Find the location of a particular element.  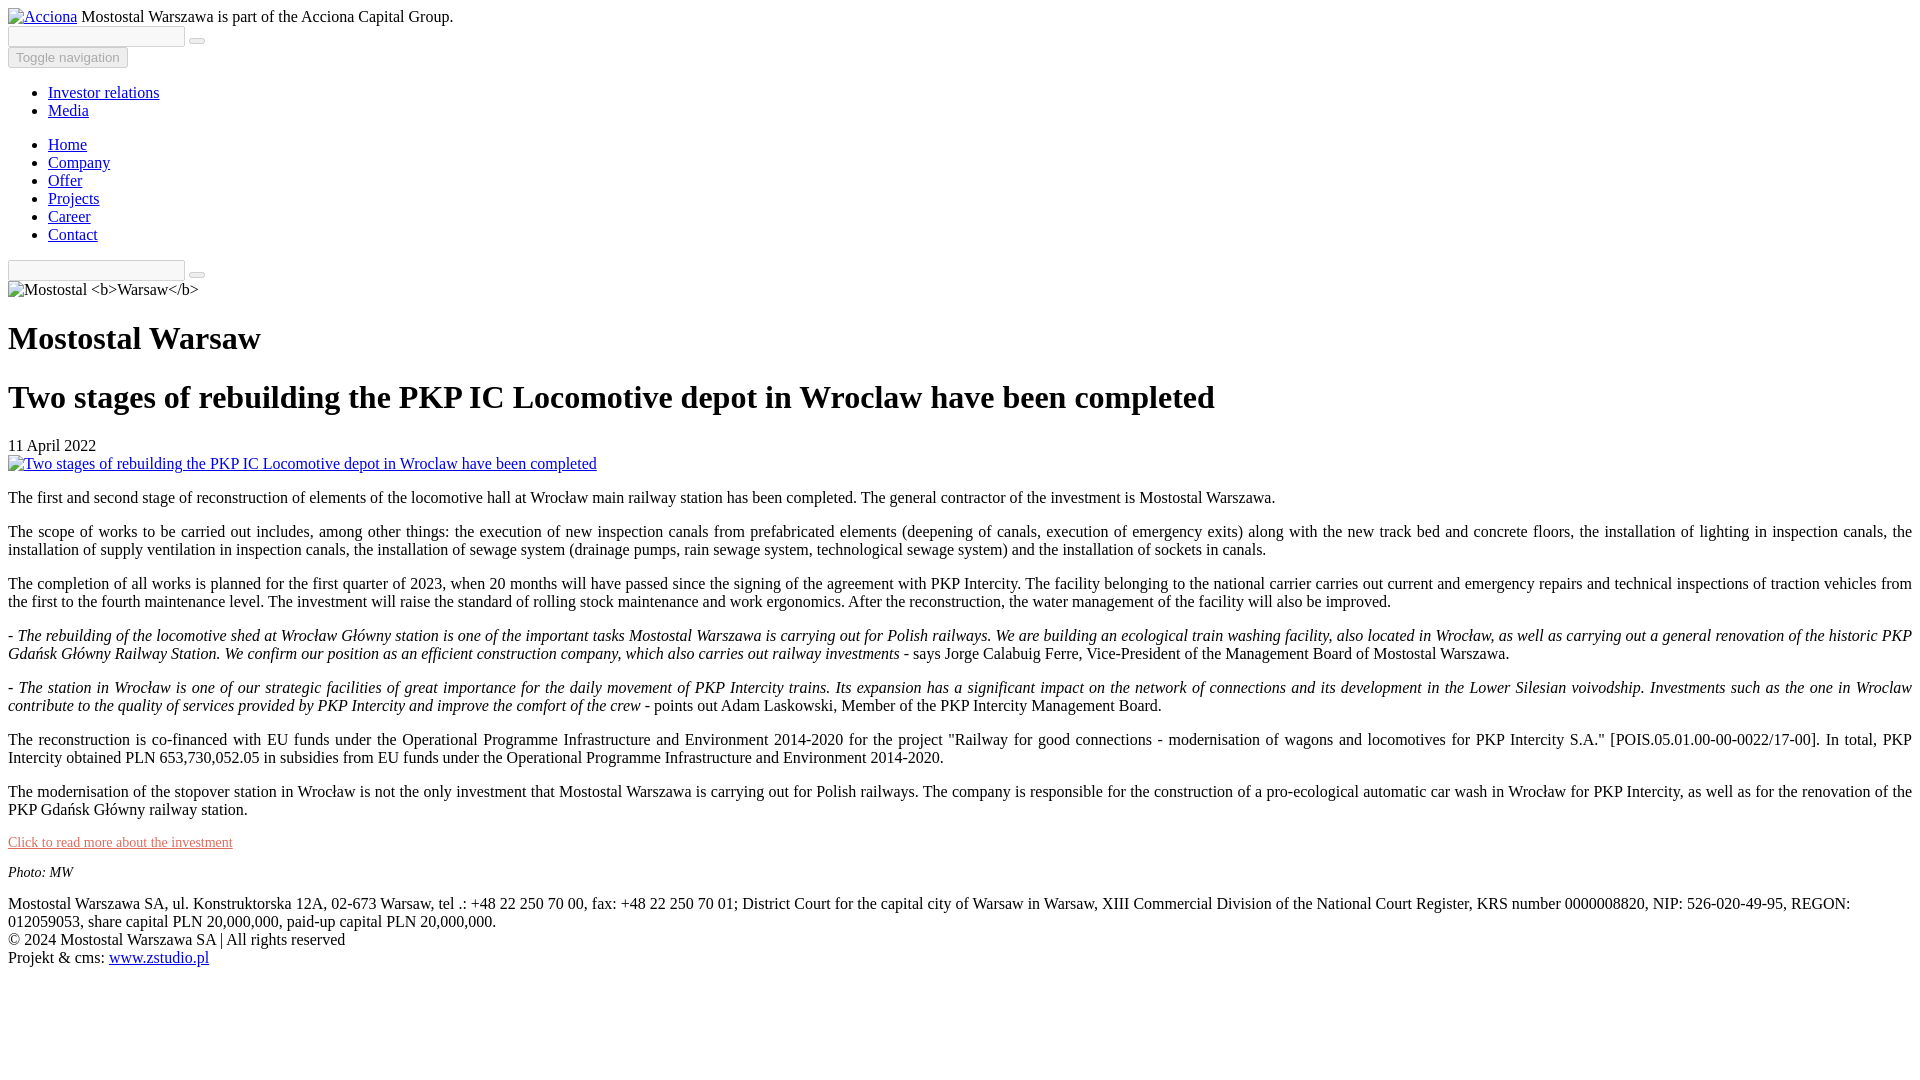

Company is located at coordinates (78, 162).